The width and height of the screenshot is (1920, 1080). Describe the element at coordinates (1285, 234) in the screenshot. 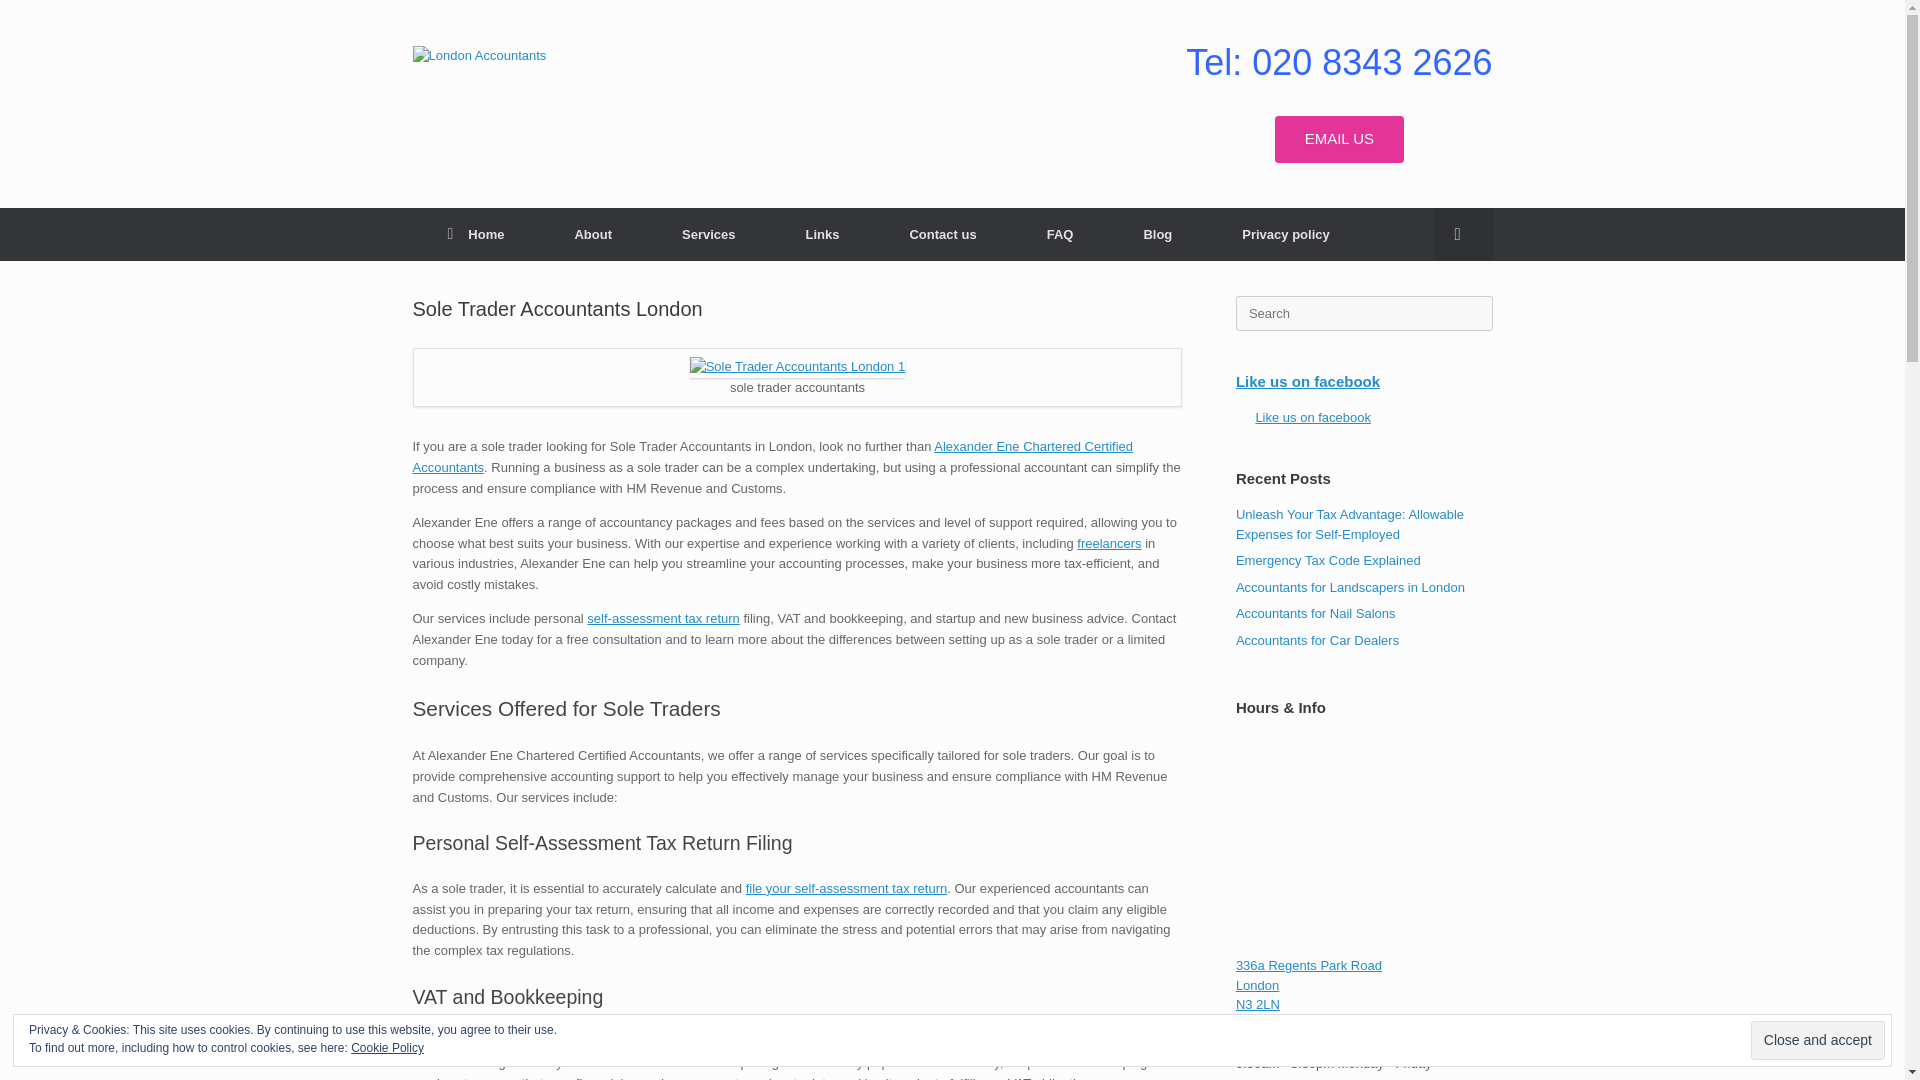

I see `Privacy policy` at that location.